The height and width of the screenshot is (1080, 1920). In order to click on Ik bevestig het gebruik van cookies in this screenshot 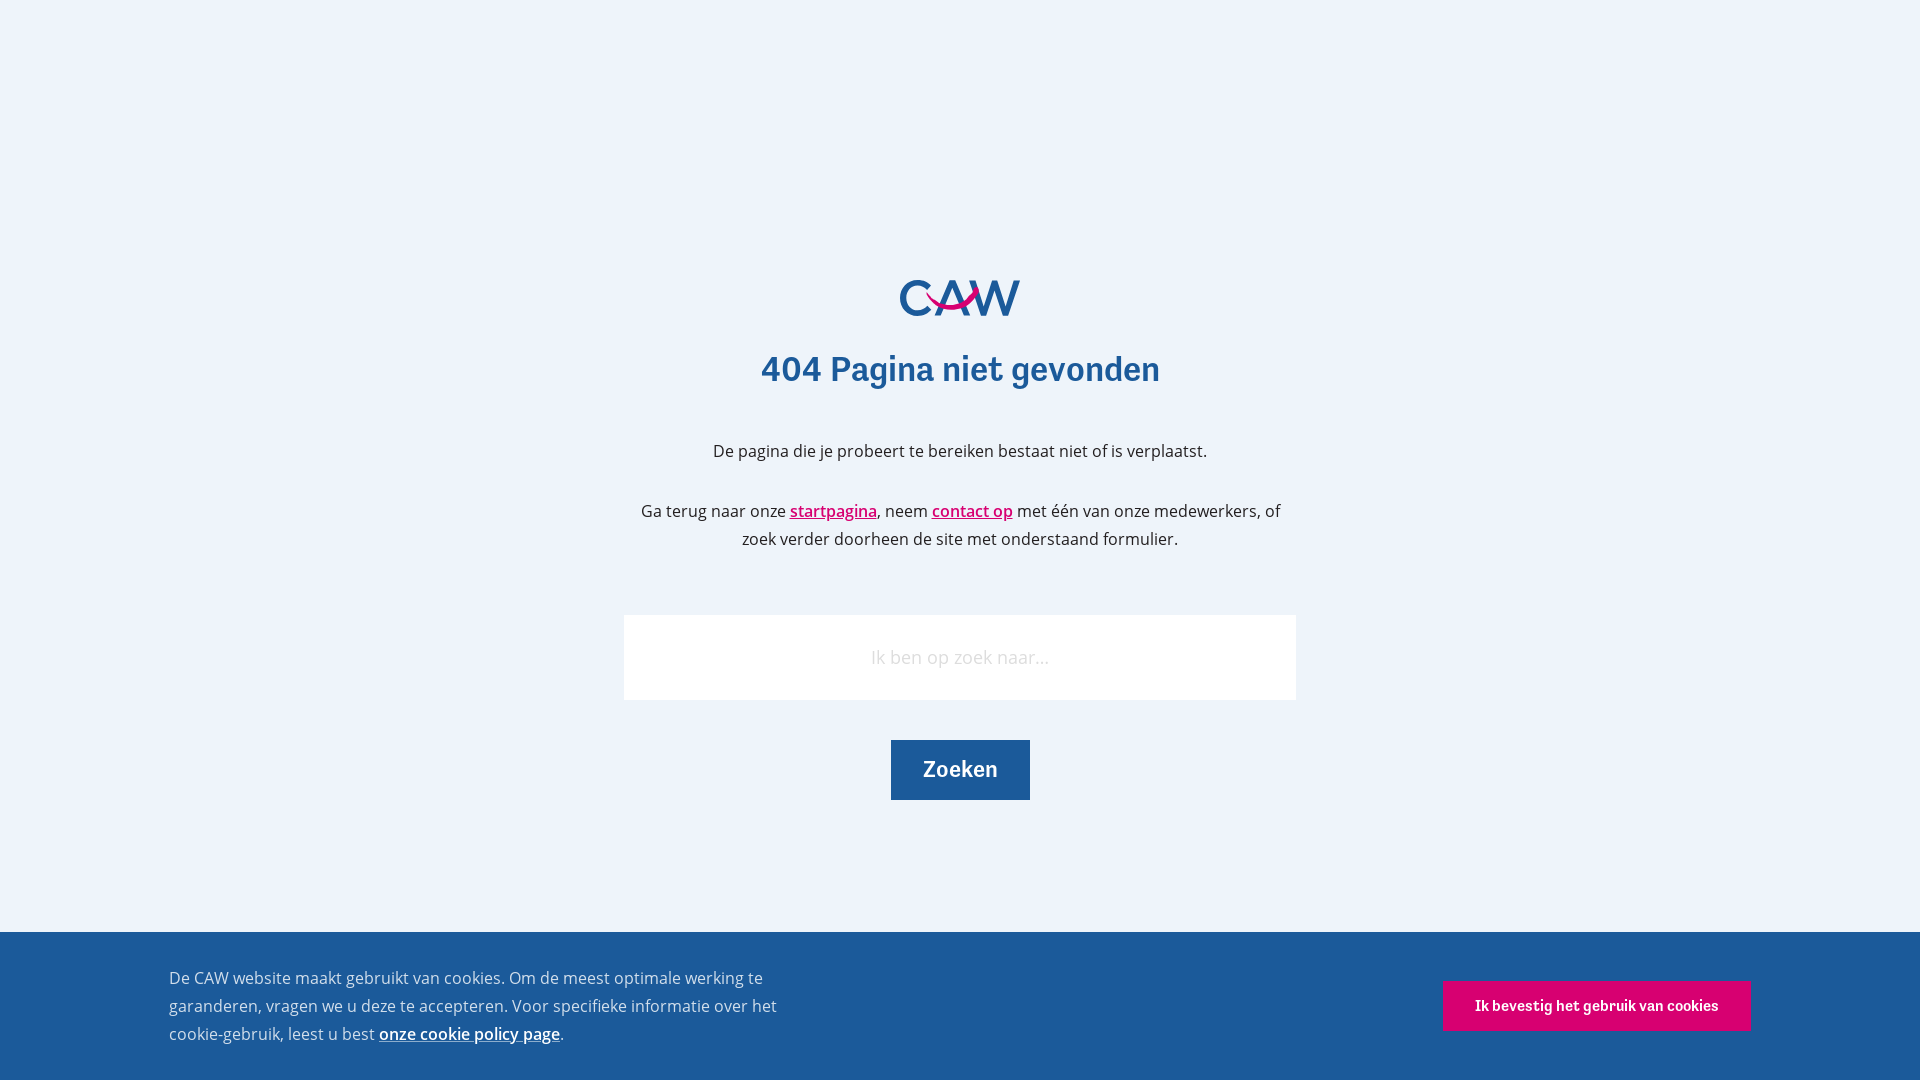, I will do `click(1597, 1006)`.